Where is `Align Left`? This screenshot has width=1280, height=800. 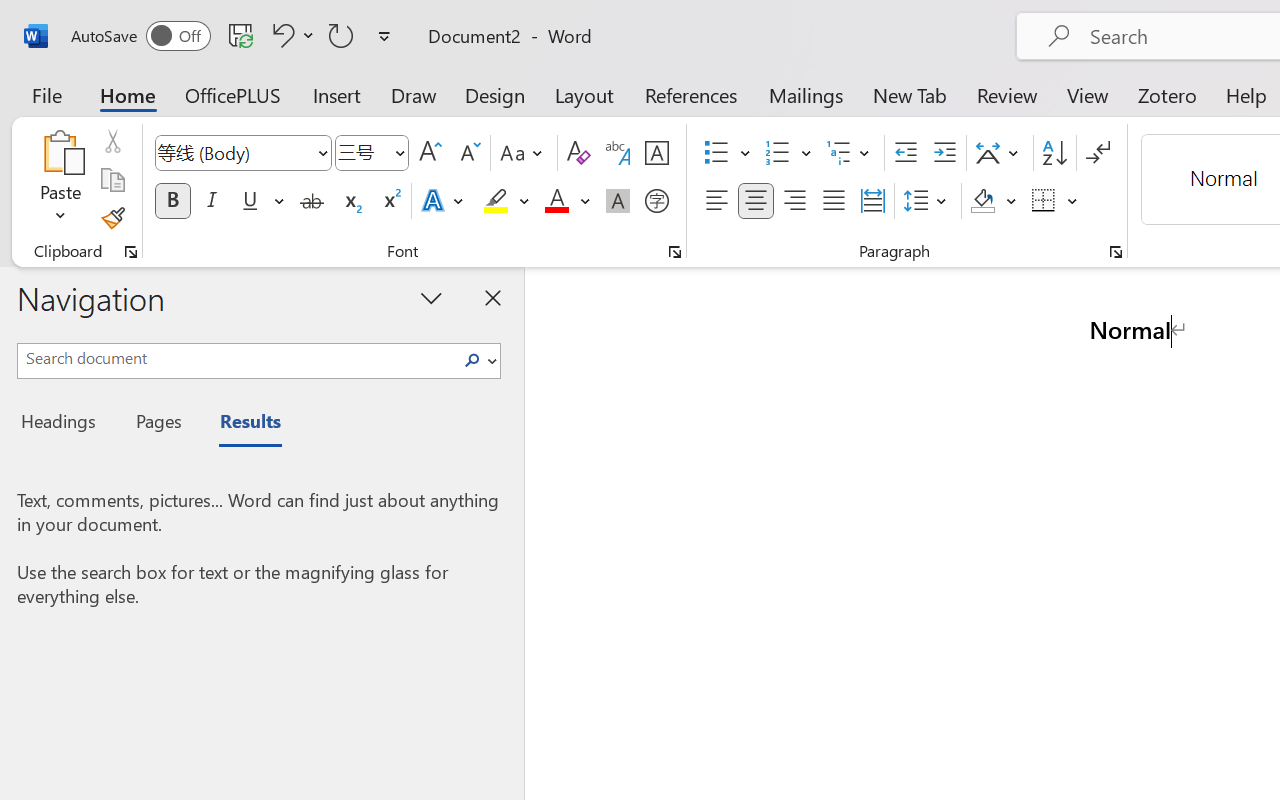
Align Left is located at coordinates (716, 201).